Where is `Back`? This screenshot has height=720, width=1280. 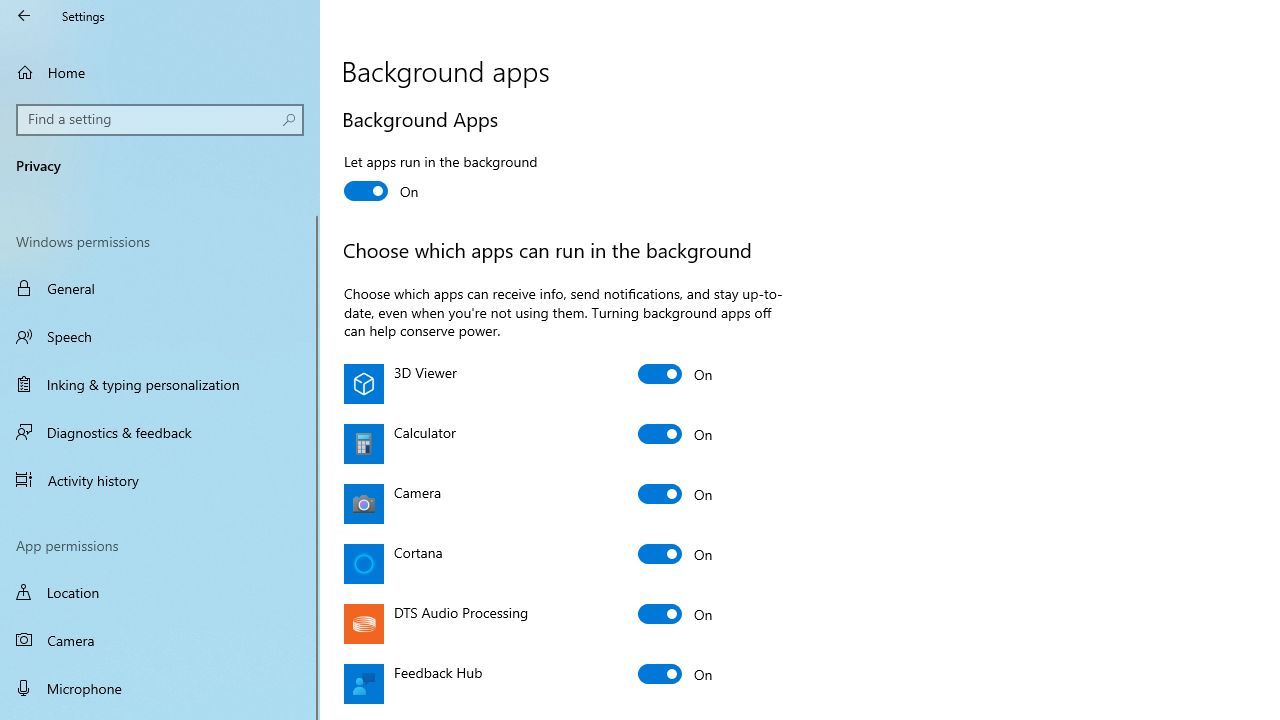
Back is located at coordinates (24, 16).